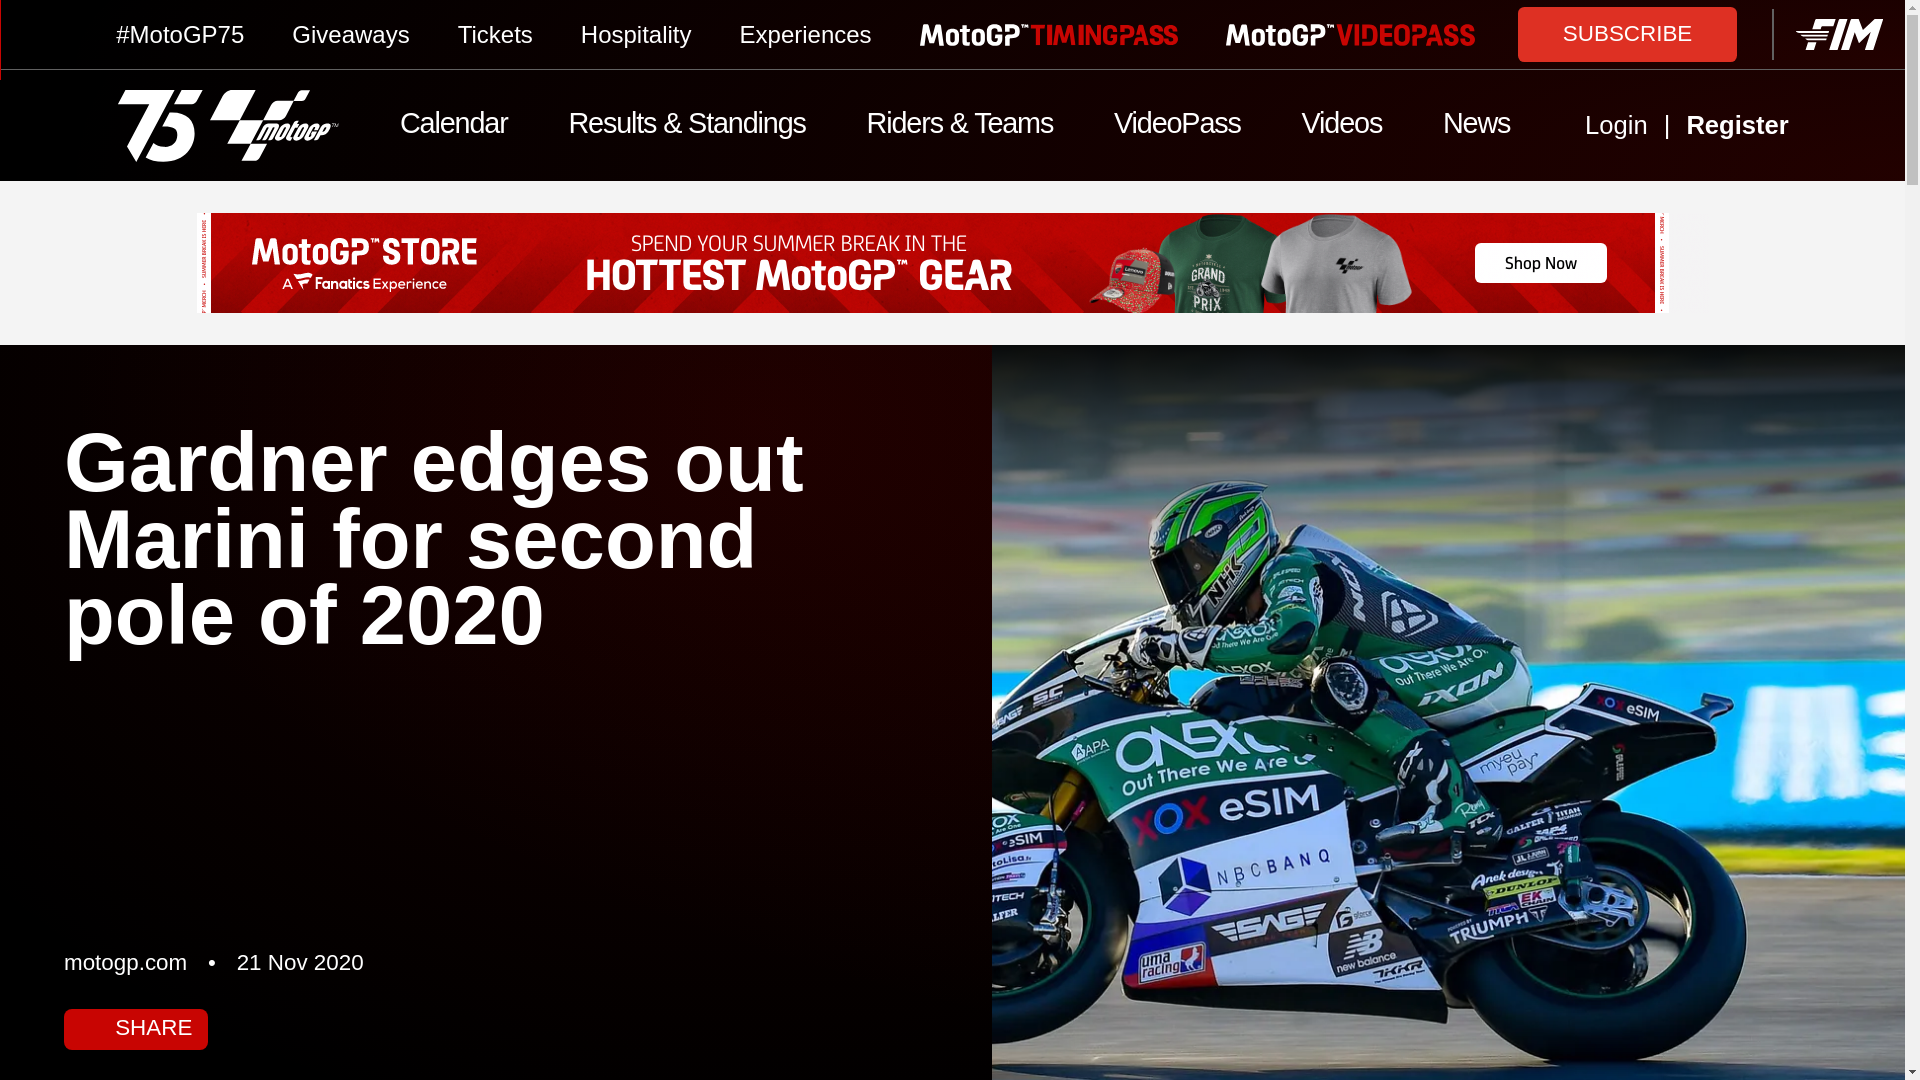 Image resolution: width=1920 pixels, height=1080 pixels. Describe the element at coordinates (1178, 126) in the screenshot. I see `VideoPass` at that location.